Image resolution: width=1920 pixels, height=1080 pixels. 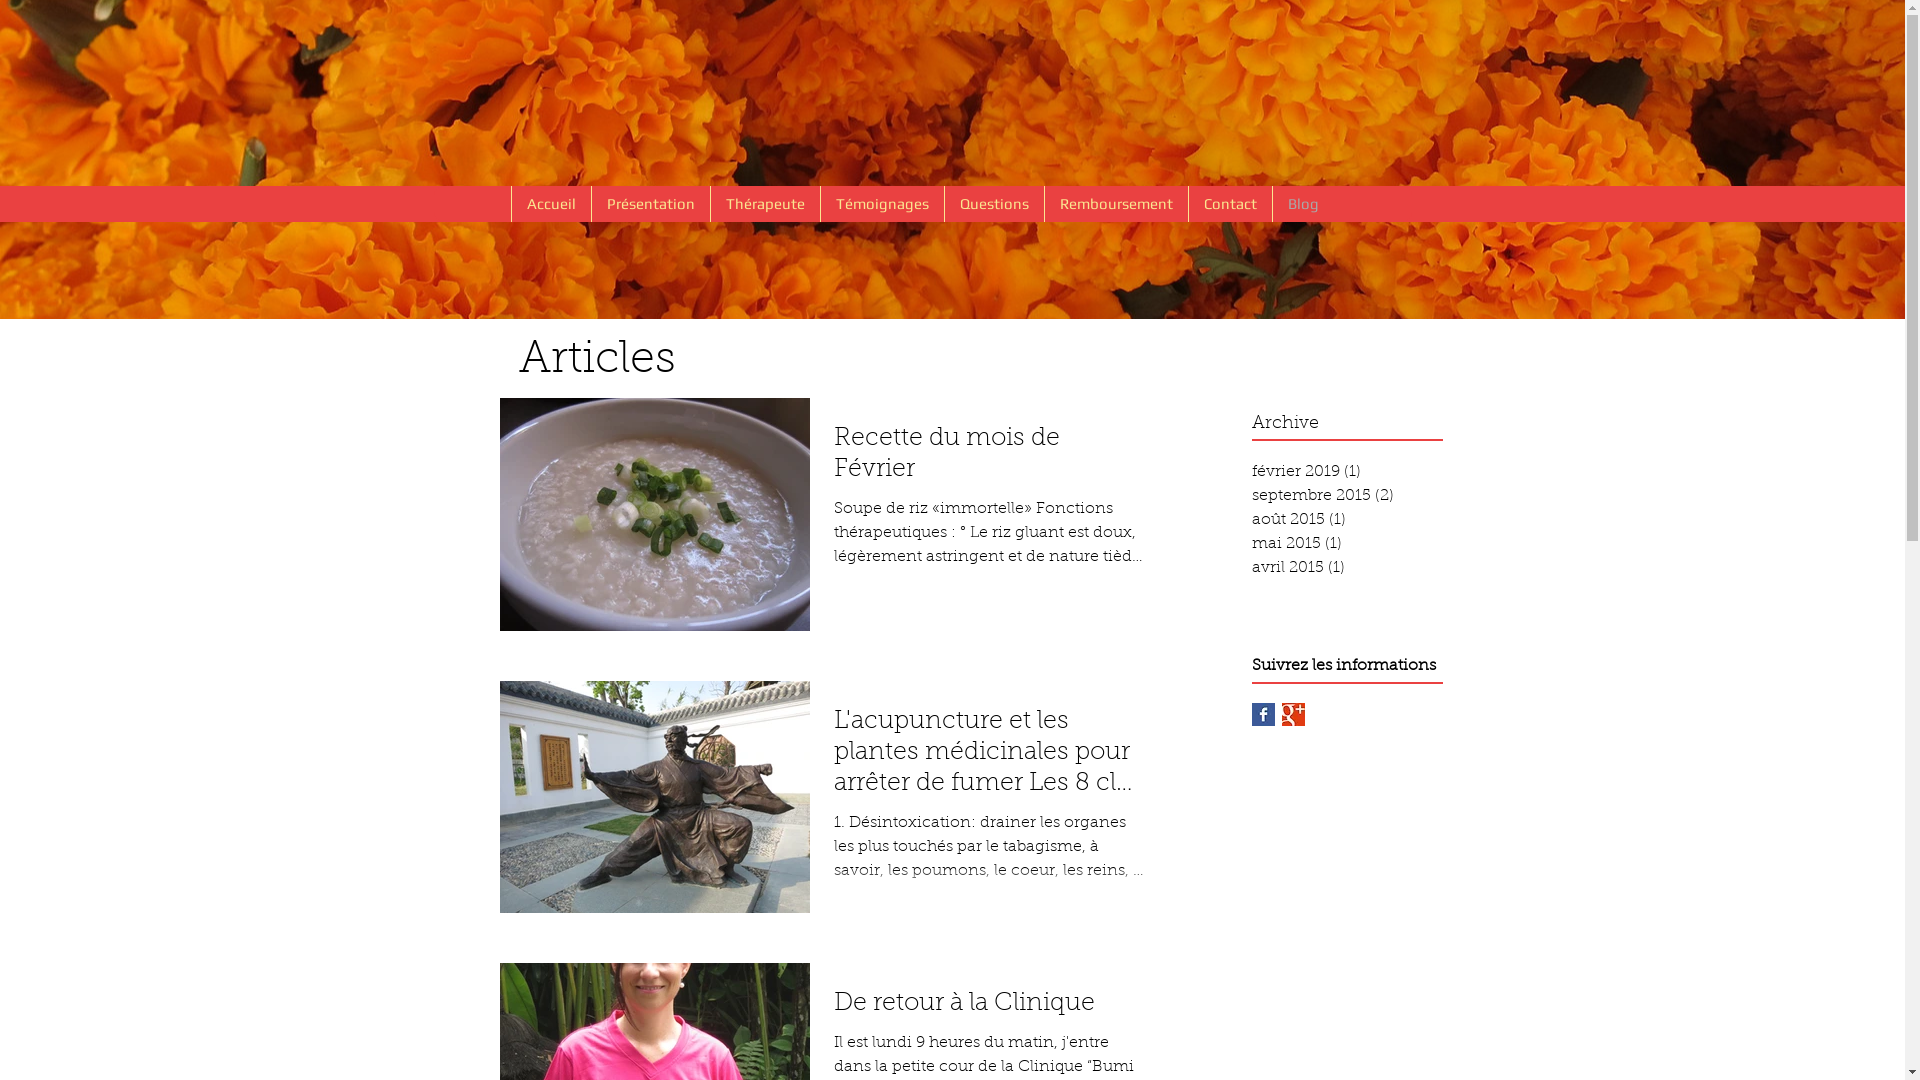 I want to click on mai 2015 (1), so click(x=1357, y=544).